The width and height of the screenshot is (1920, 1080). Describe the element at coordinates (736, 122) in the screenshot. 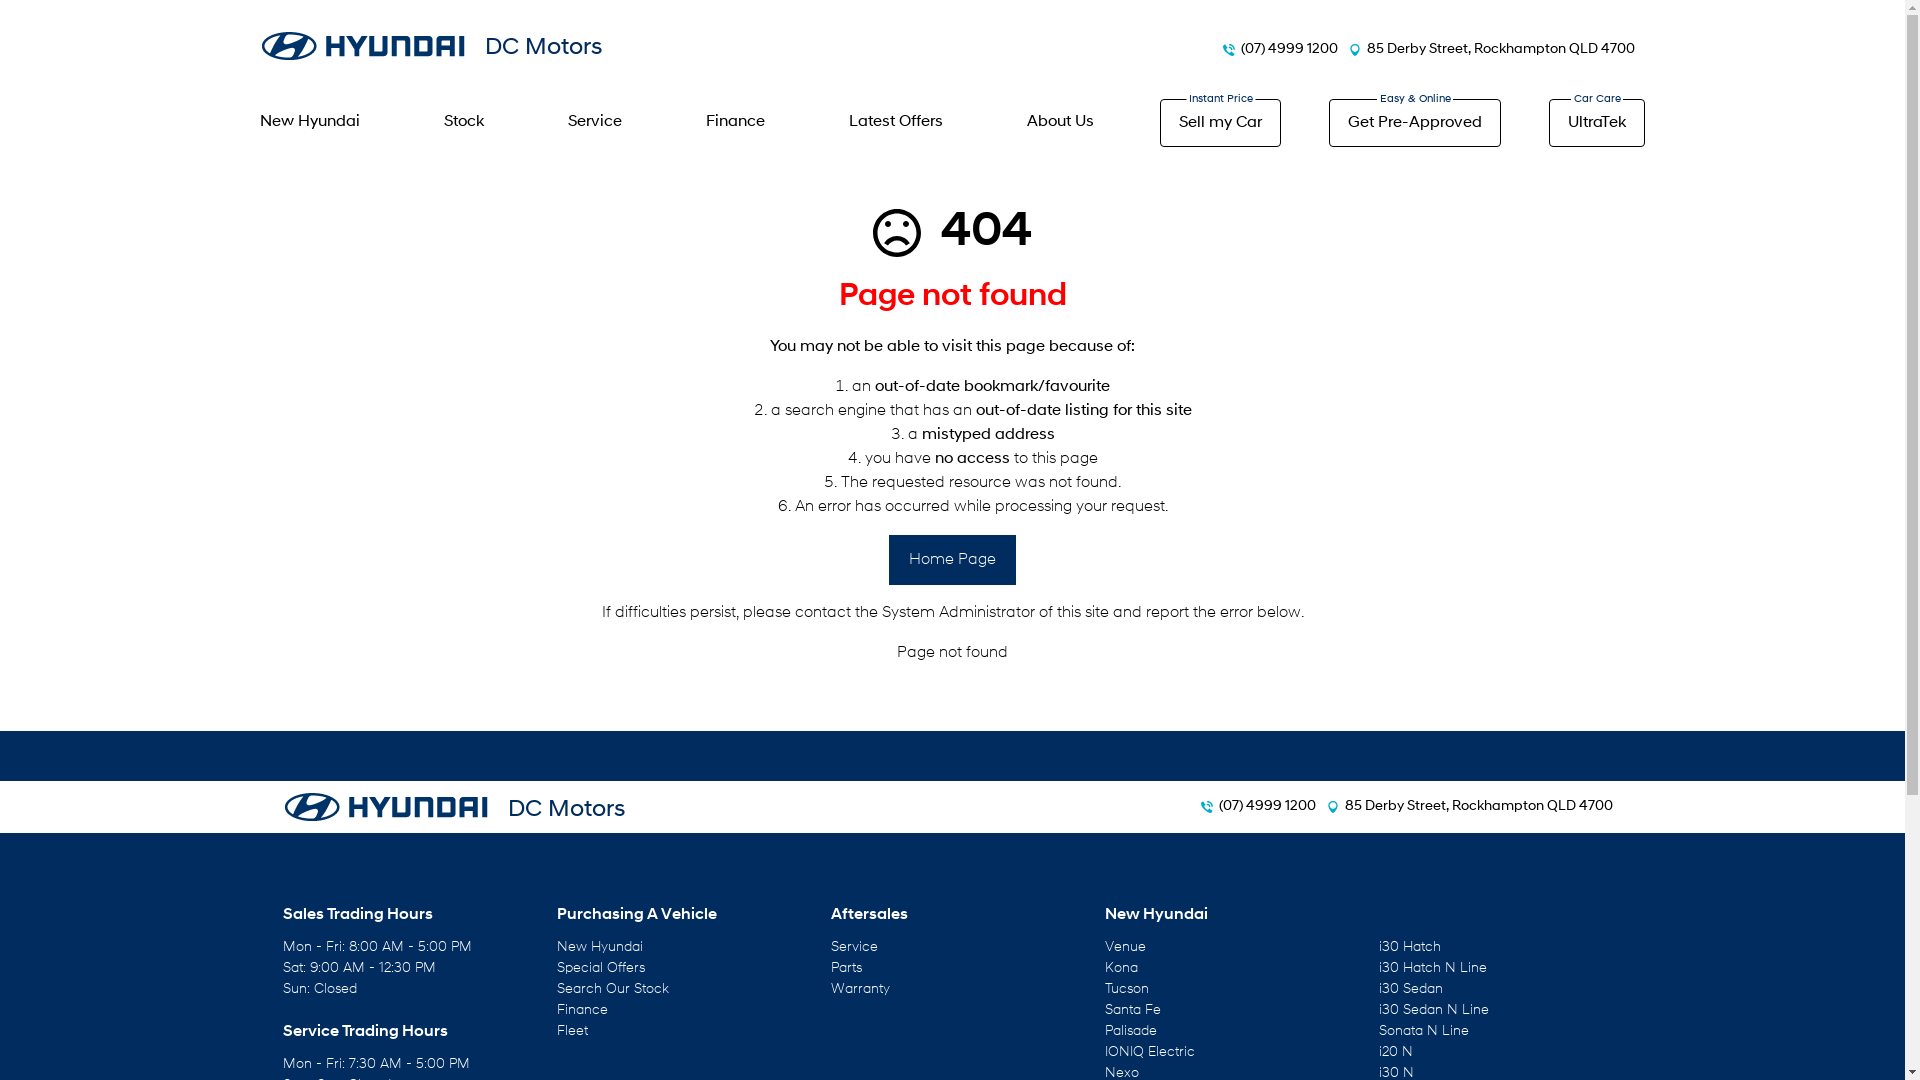

I see `Finance` at that location.